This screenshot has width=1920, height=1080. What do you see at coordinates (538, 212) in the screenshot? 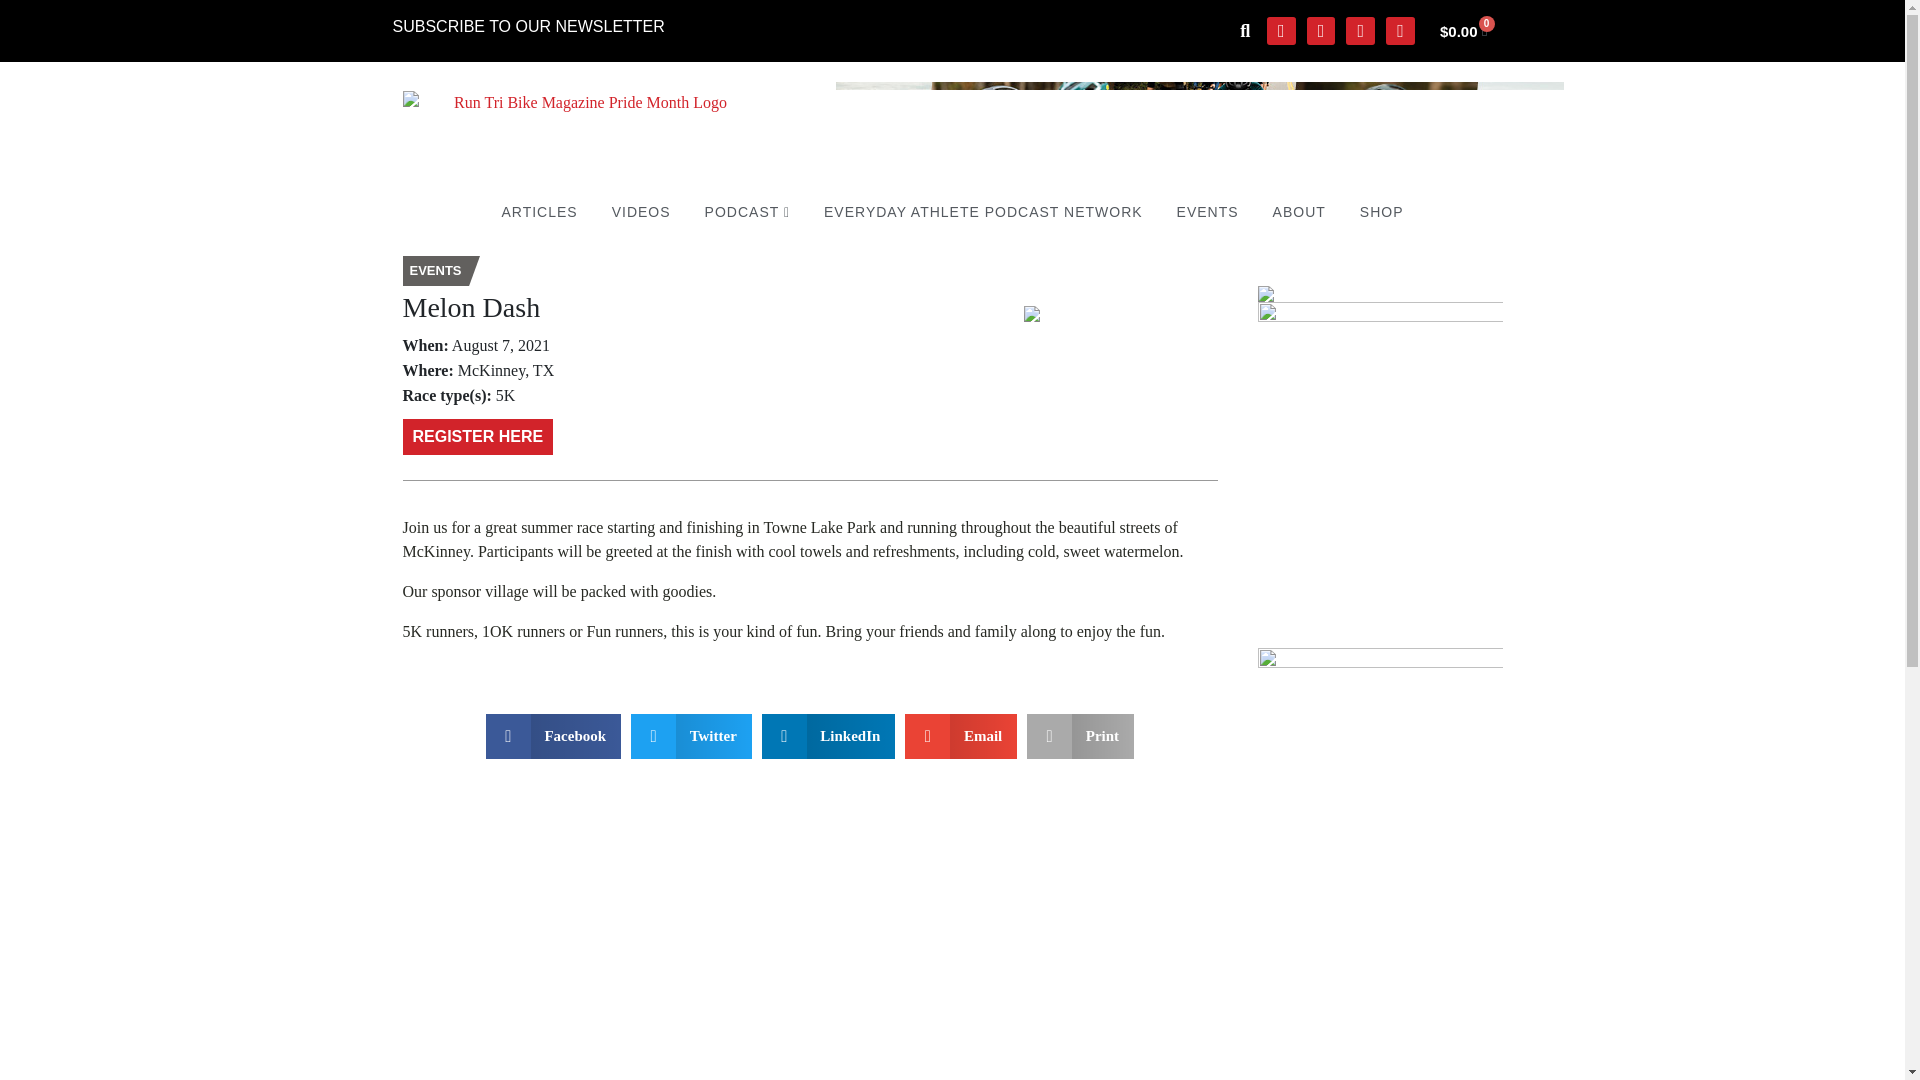
I see `ARTICLES` at bounding box center [538, 212].